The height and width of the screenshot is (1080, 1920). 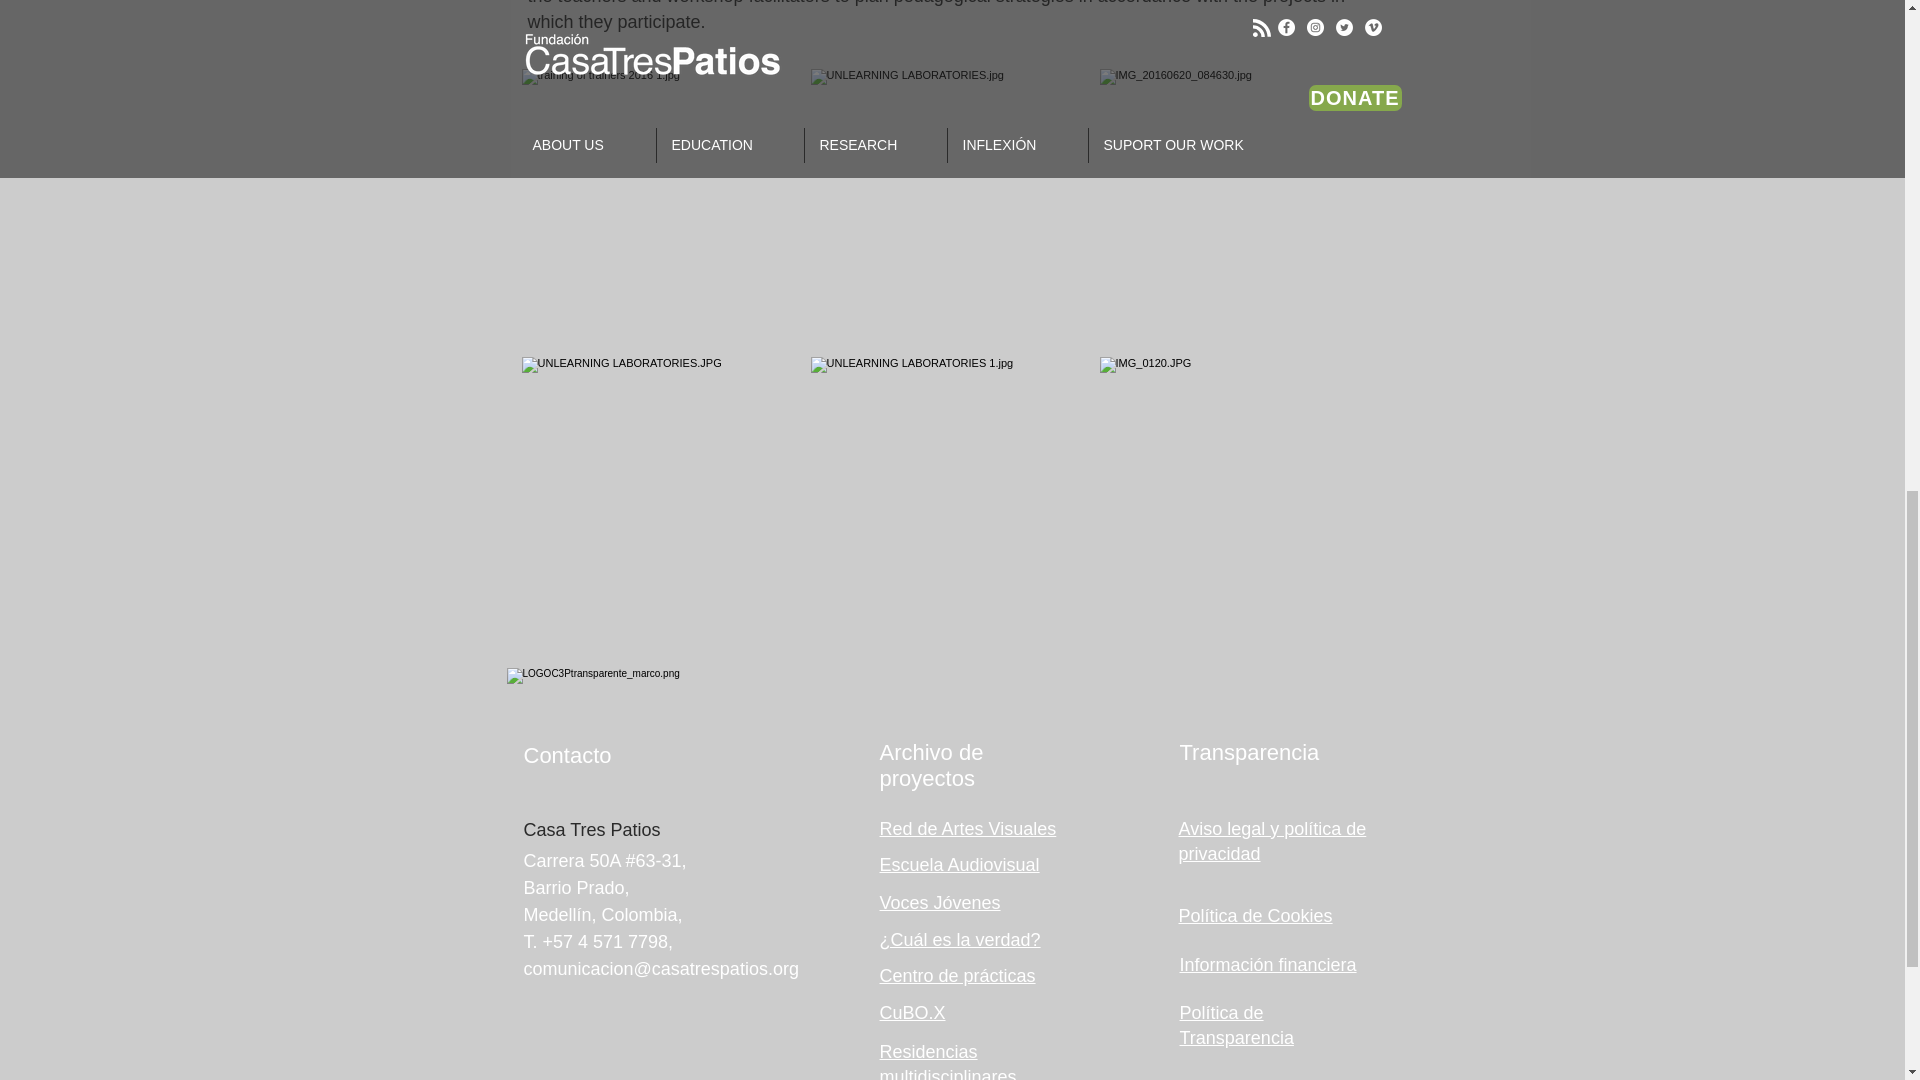 I want to click on Escuela Audiovisual, so click(x=960, y=864).